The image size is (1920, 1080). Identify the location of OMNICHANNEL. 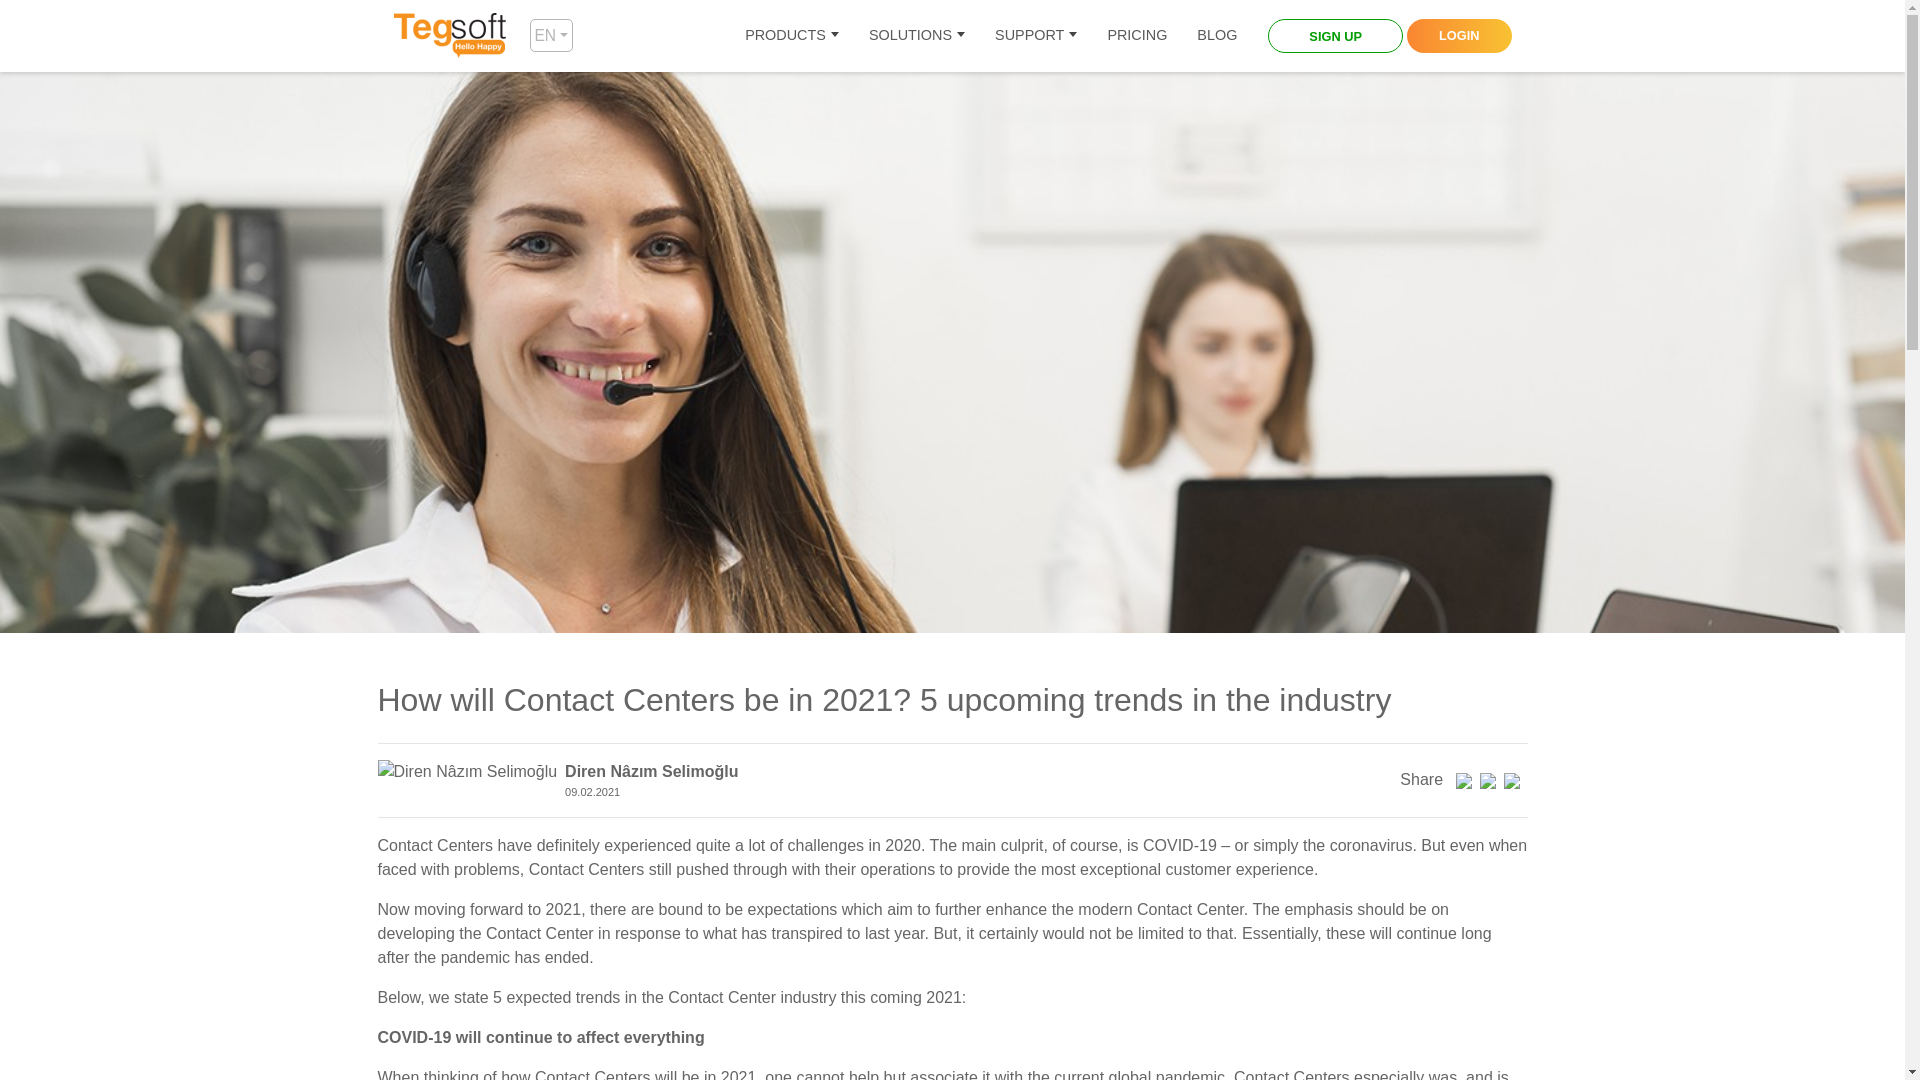
(854, 259).